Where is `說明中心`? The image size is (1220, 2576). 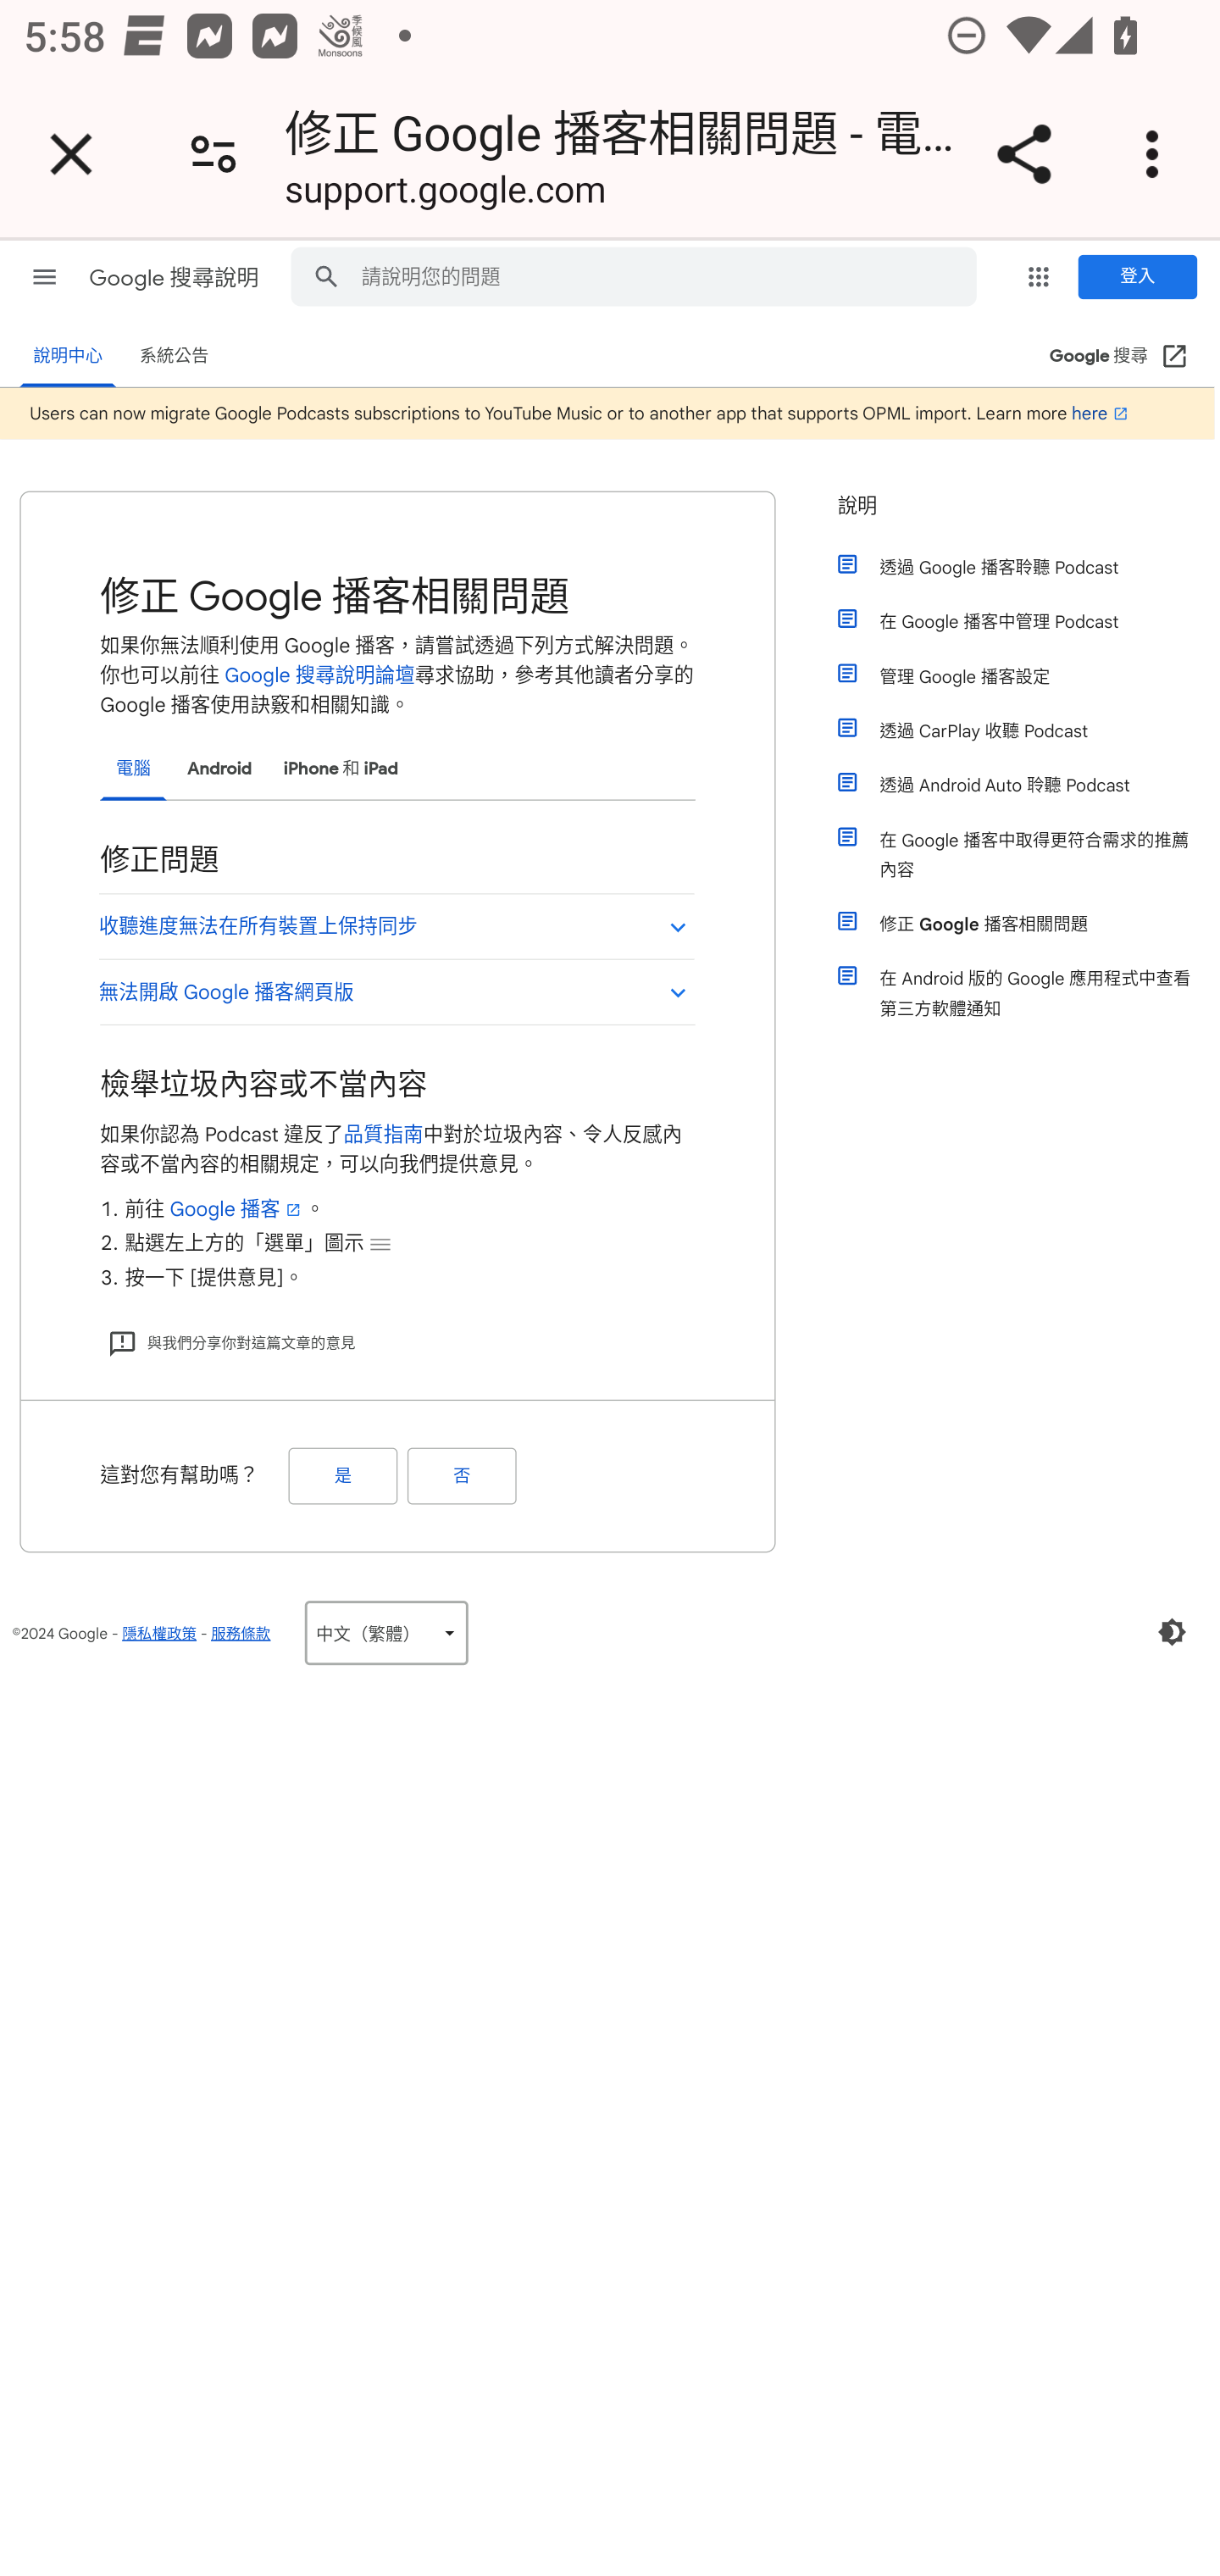 說明中心 is located at coordinates (68, 357).